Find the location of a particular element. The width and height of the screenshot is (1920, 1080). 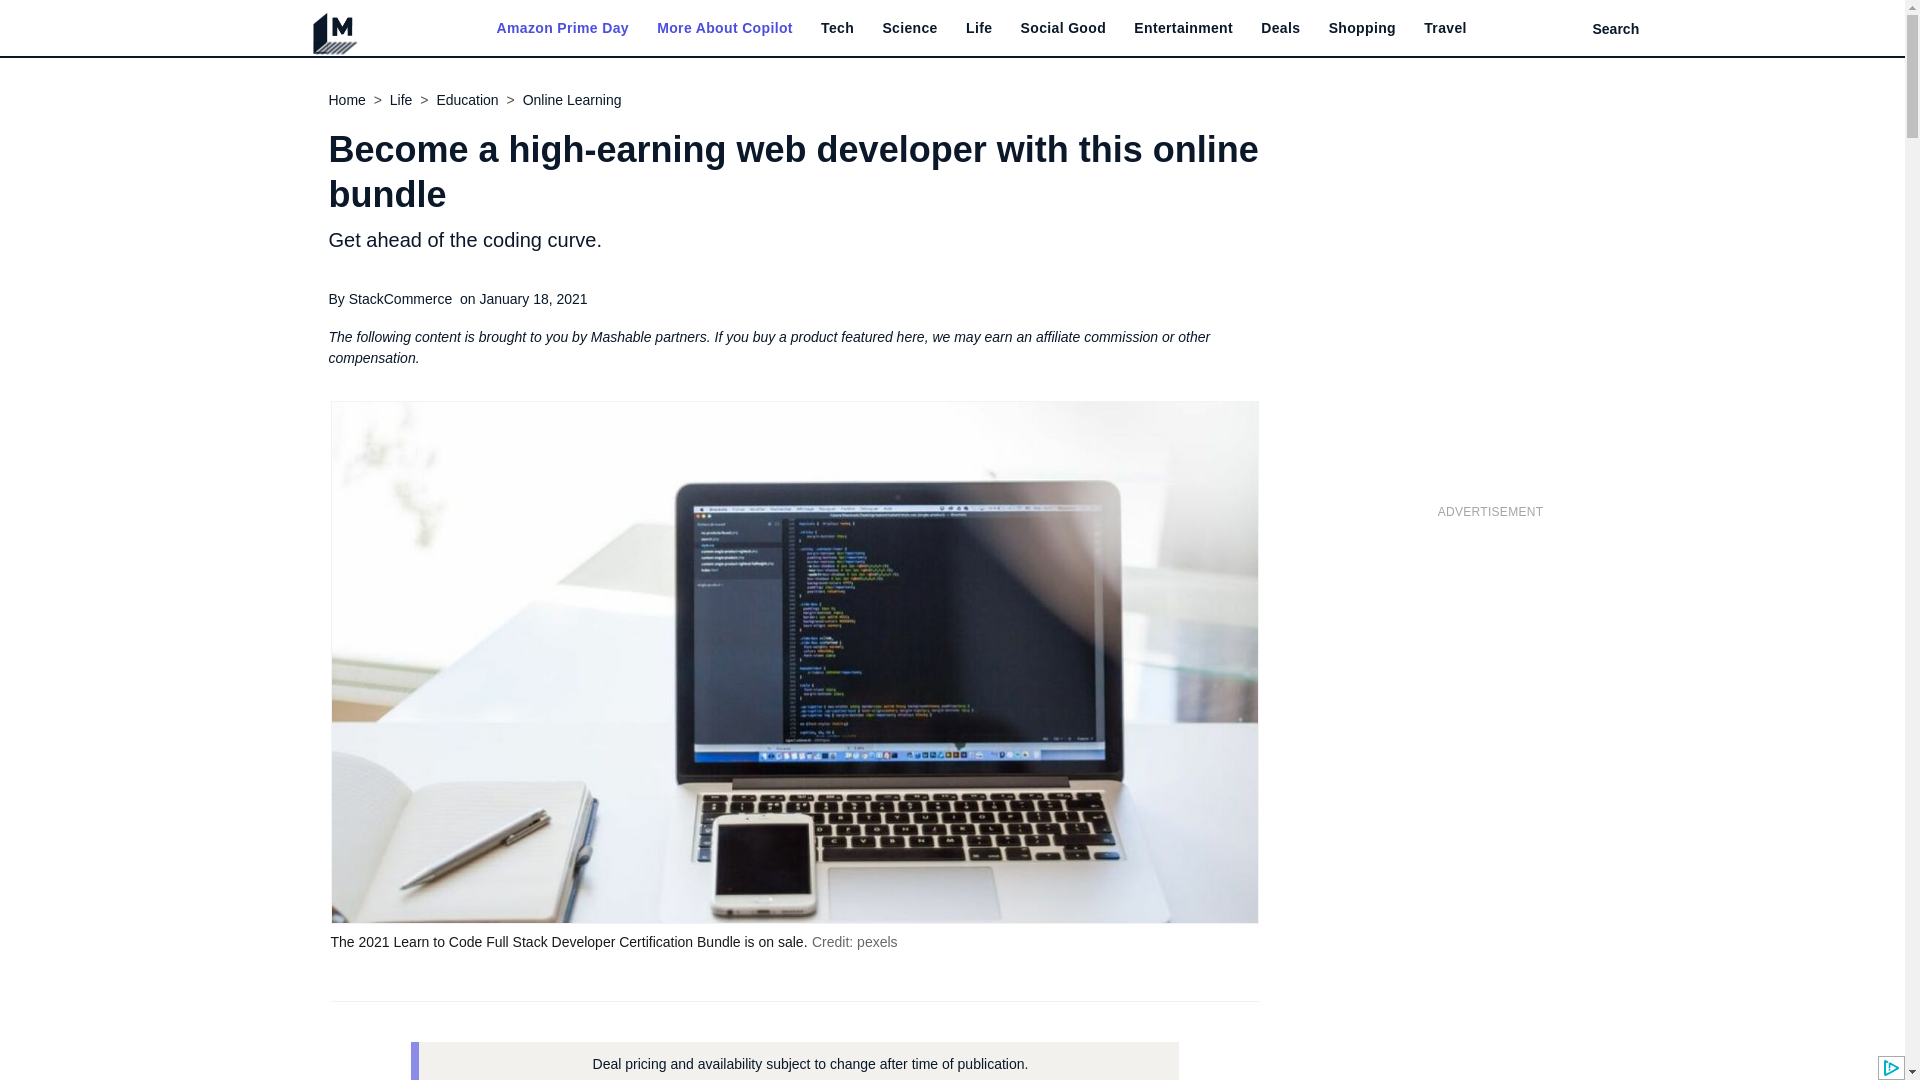

Science is located at coordinates (908, 28).